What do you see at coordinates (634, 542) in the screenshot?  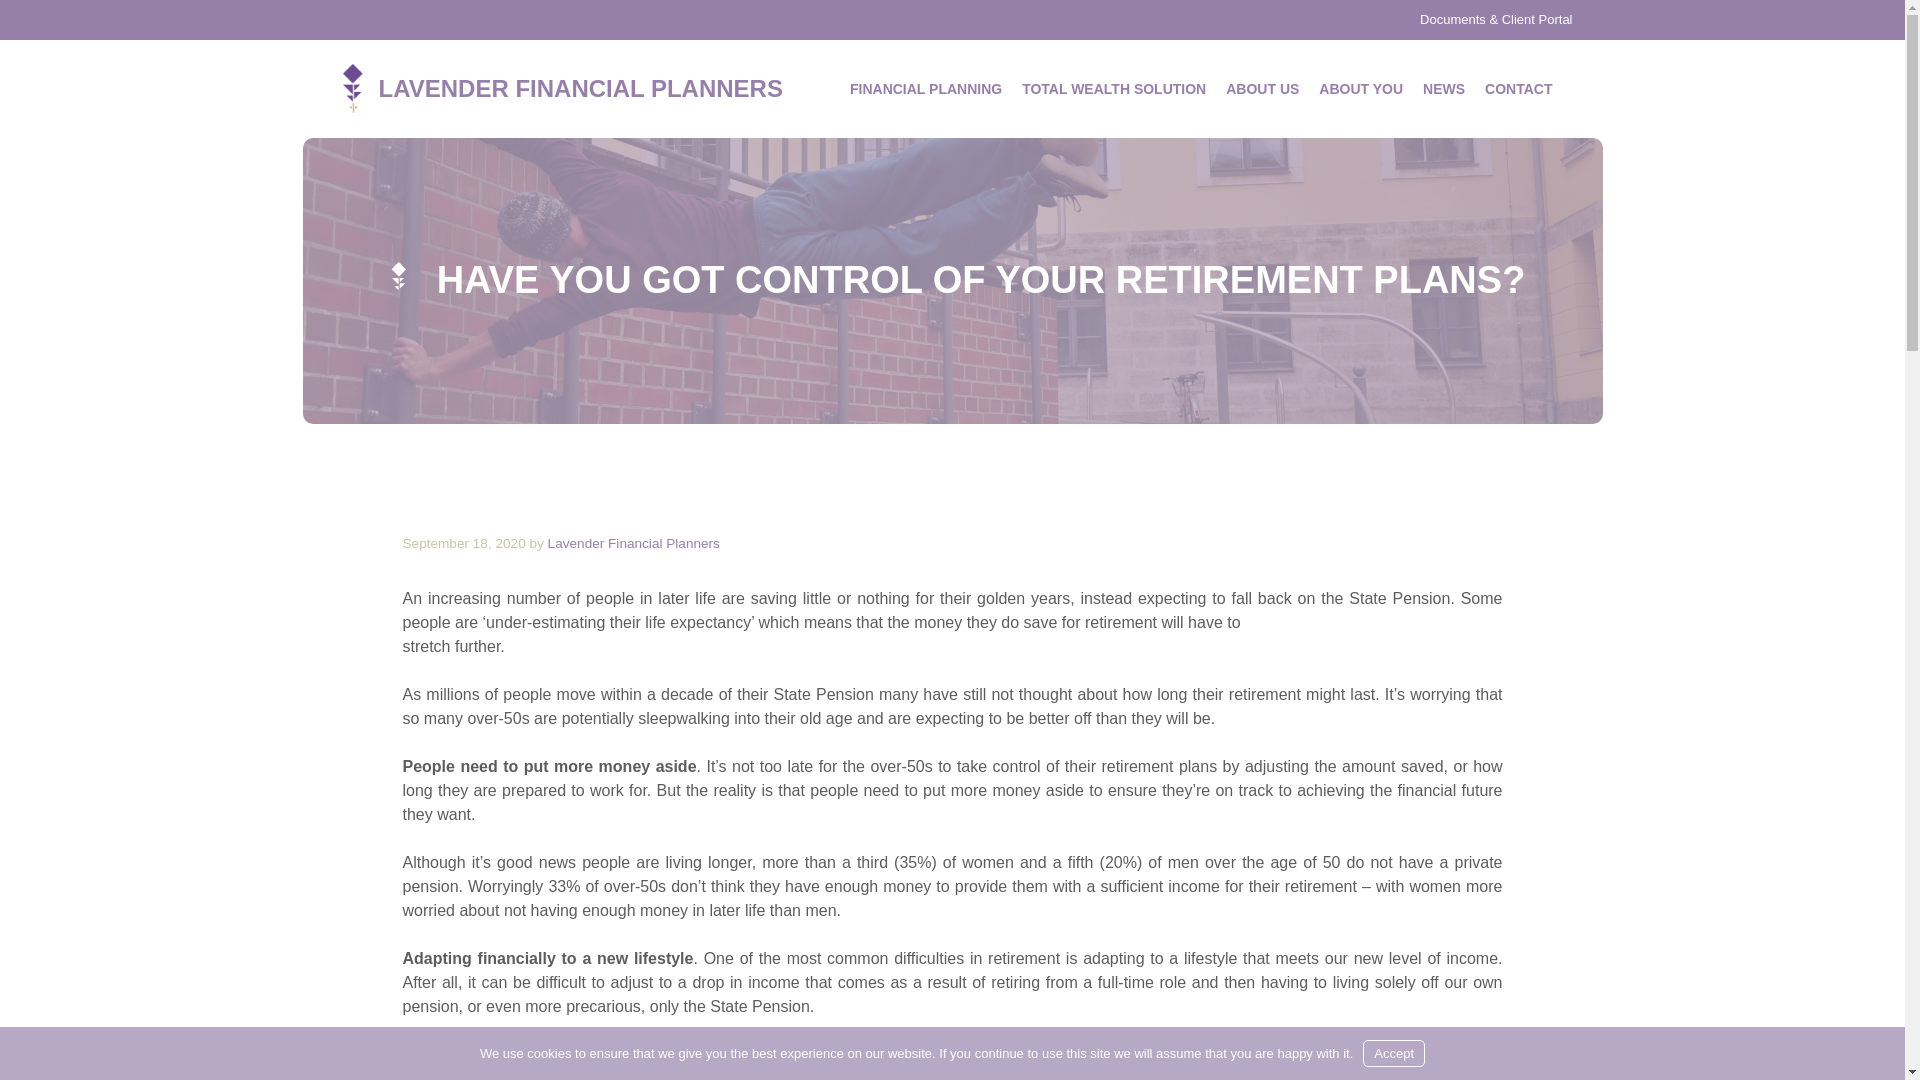 I see `Lavender Financial Planners` at bounding box center [634, 542].